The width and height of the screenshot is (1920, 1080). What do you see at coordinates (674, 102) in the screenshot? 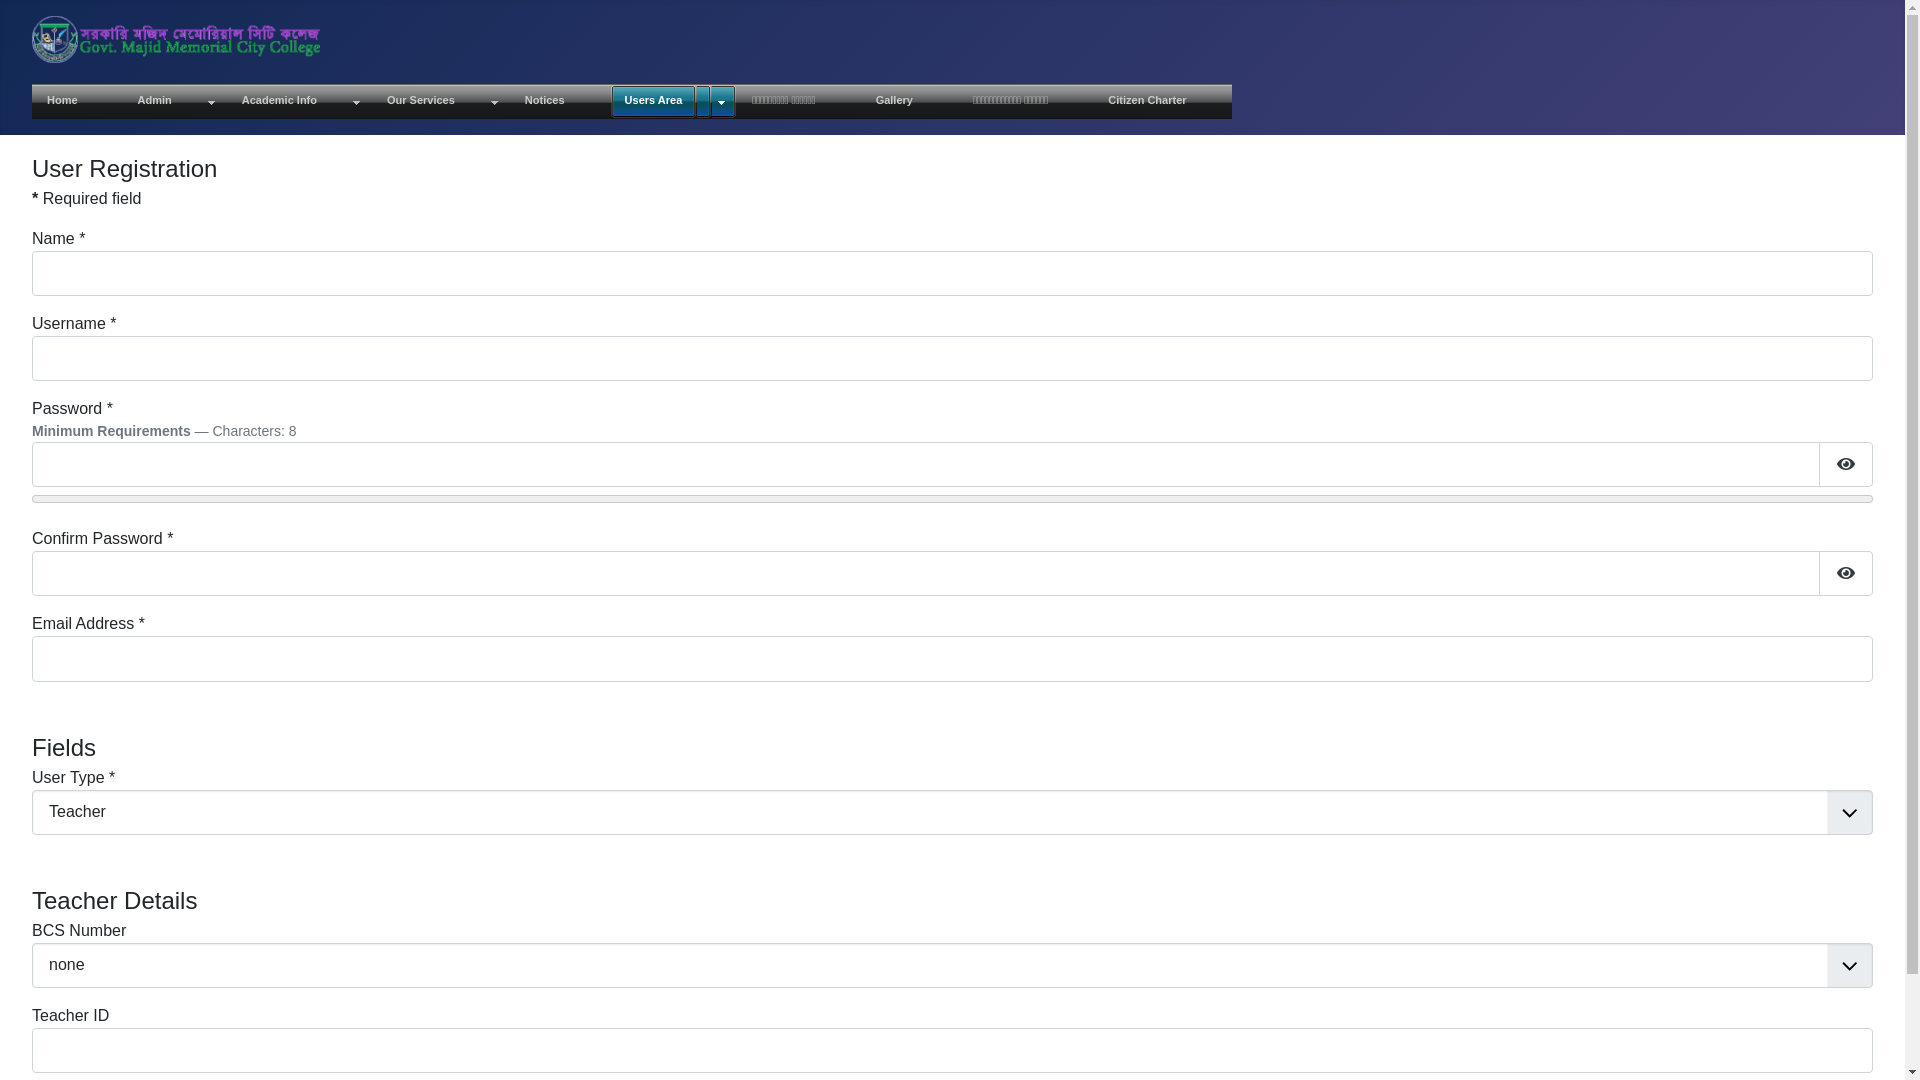
I see `Users Area` at bounding box center [674, 102].